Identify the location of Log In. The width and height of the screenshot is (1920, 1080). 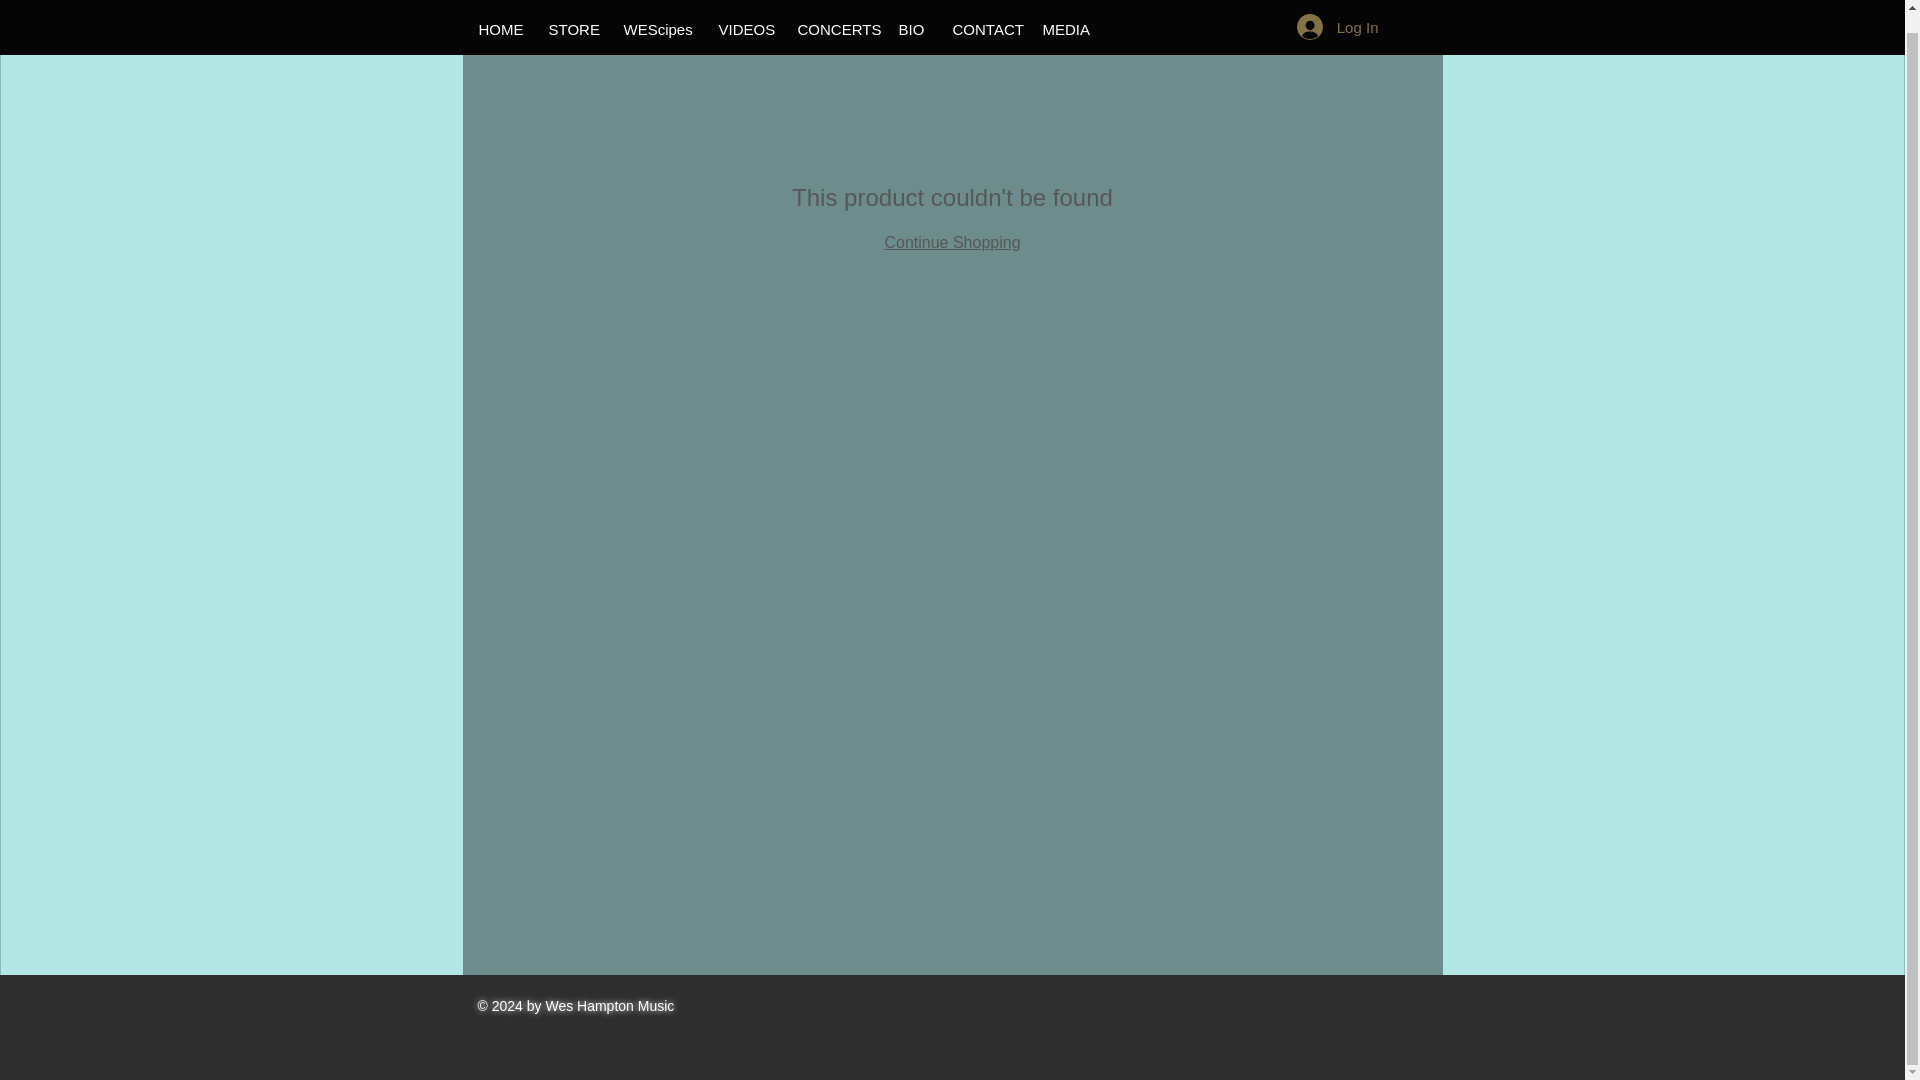
(1338, 14).